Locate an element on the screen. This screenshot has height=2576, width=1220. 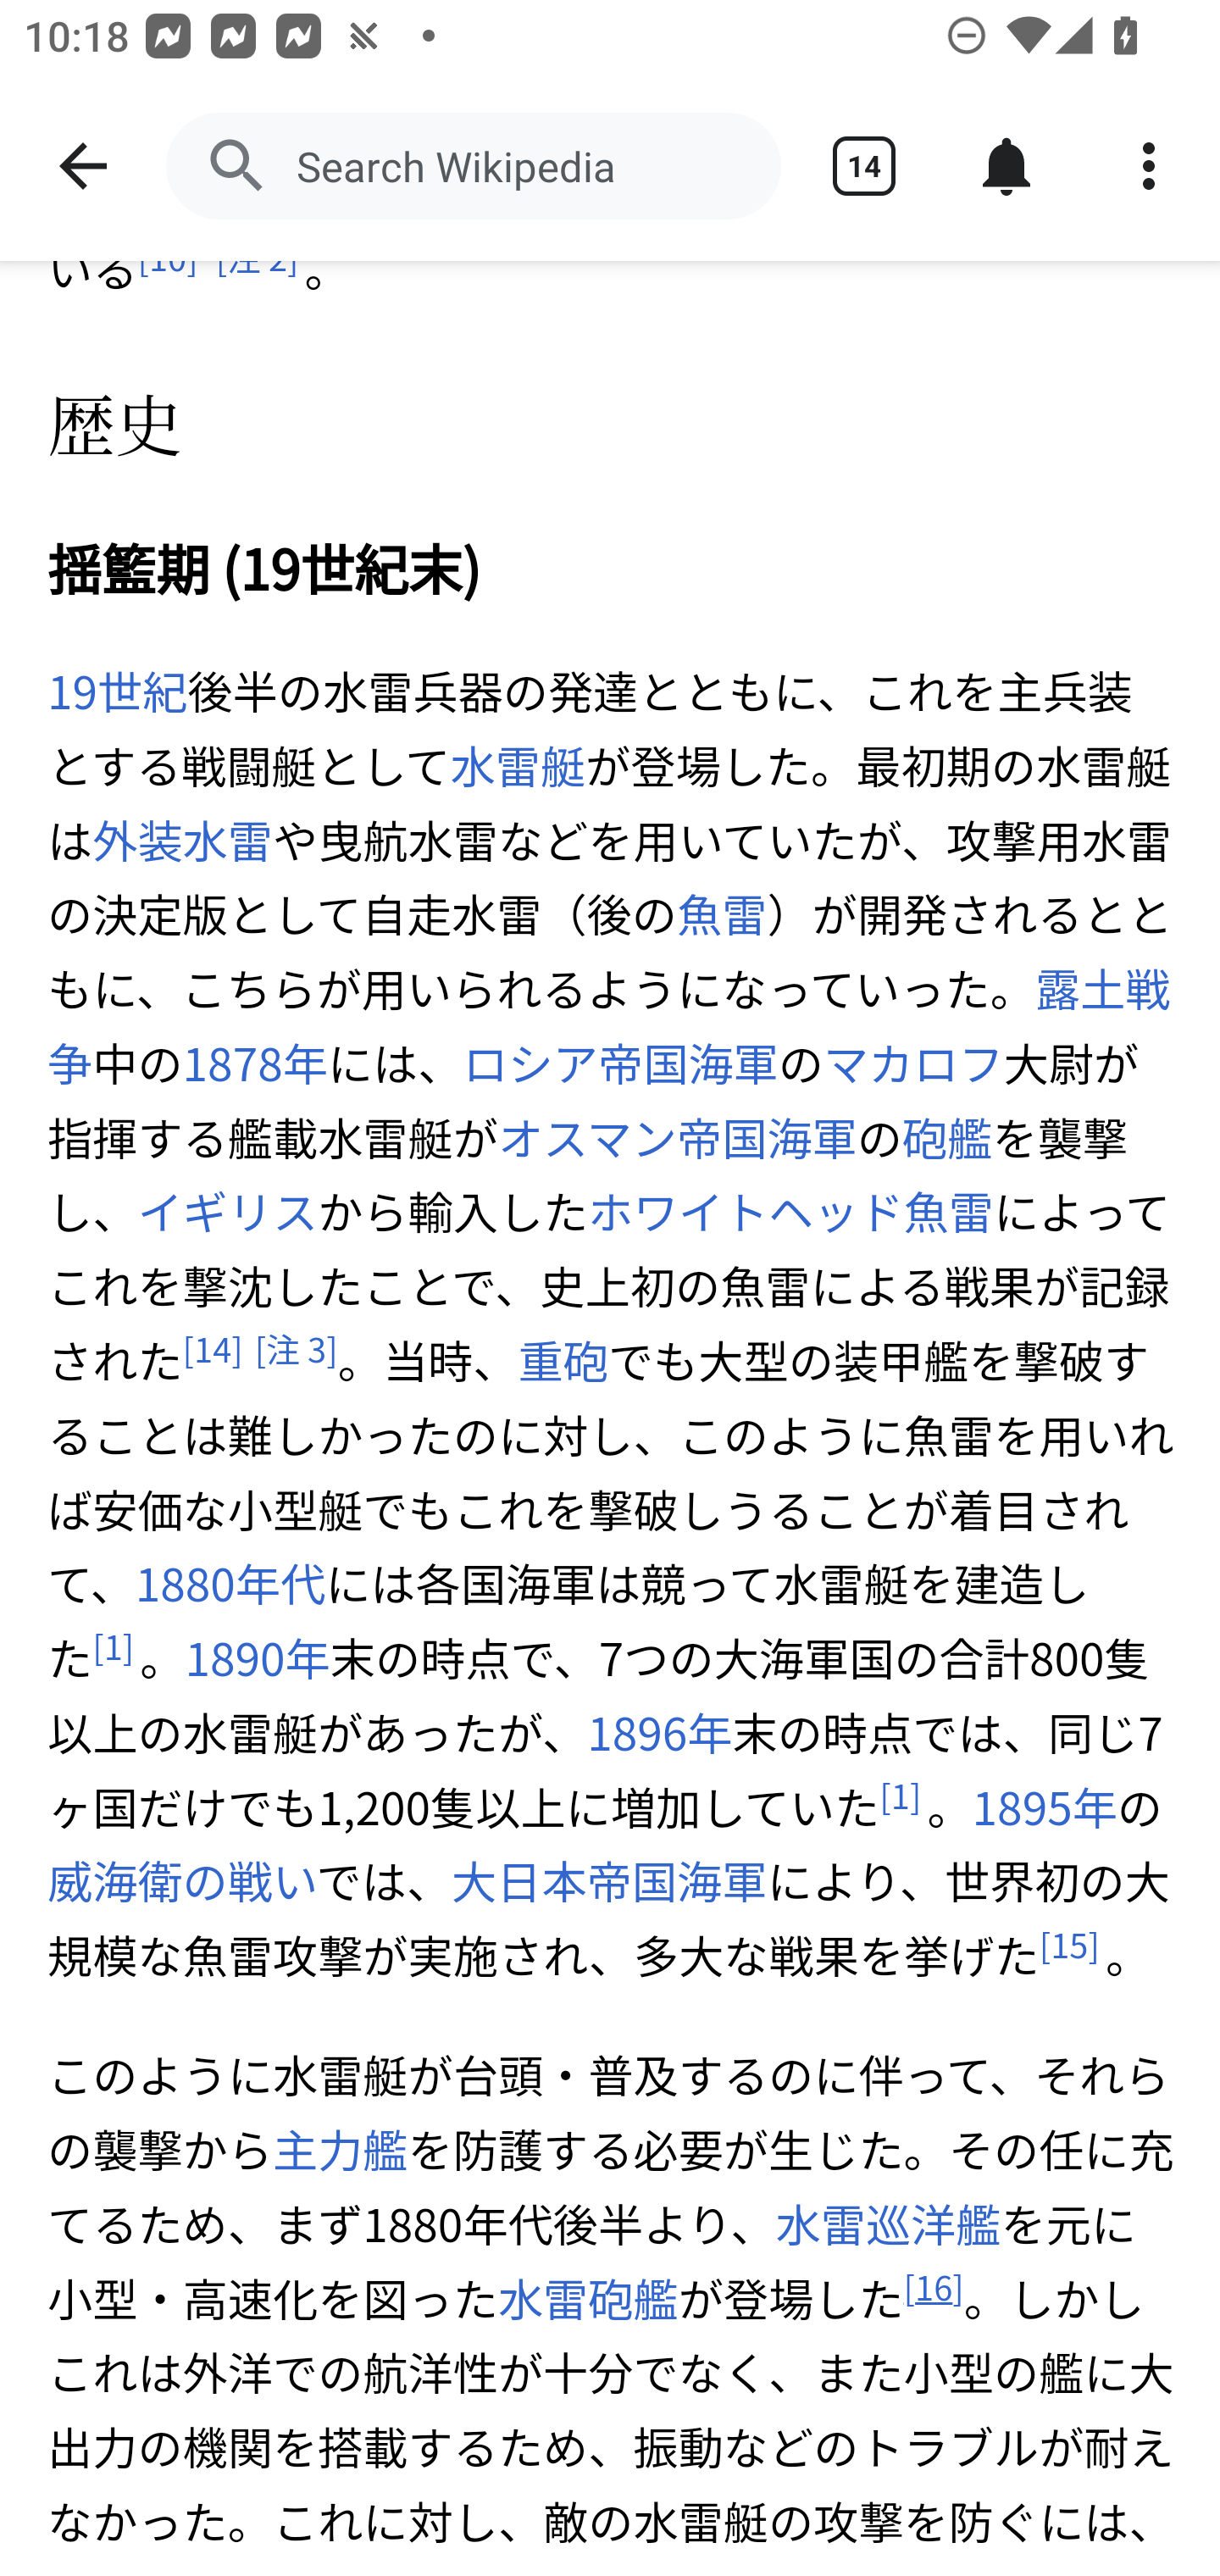
大日本帝国海軍 is located at coordinates (608, 1881).